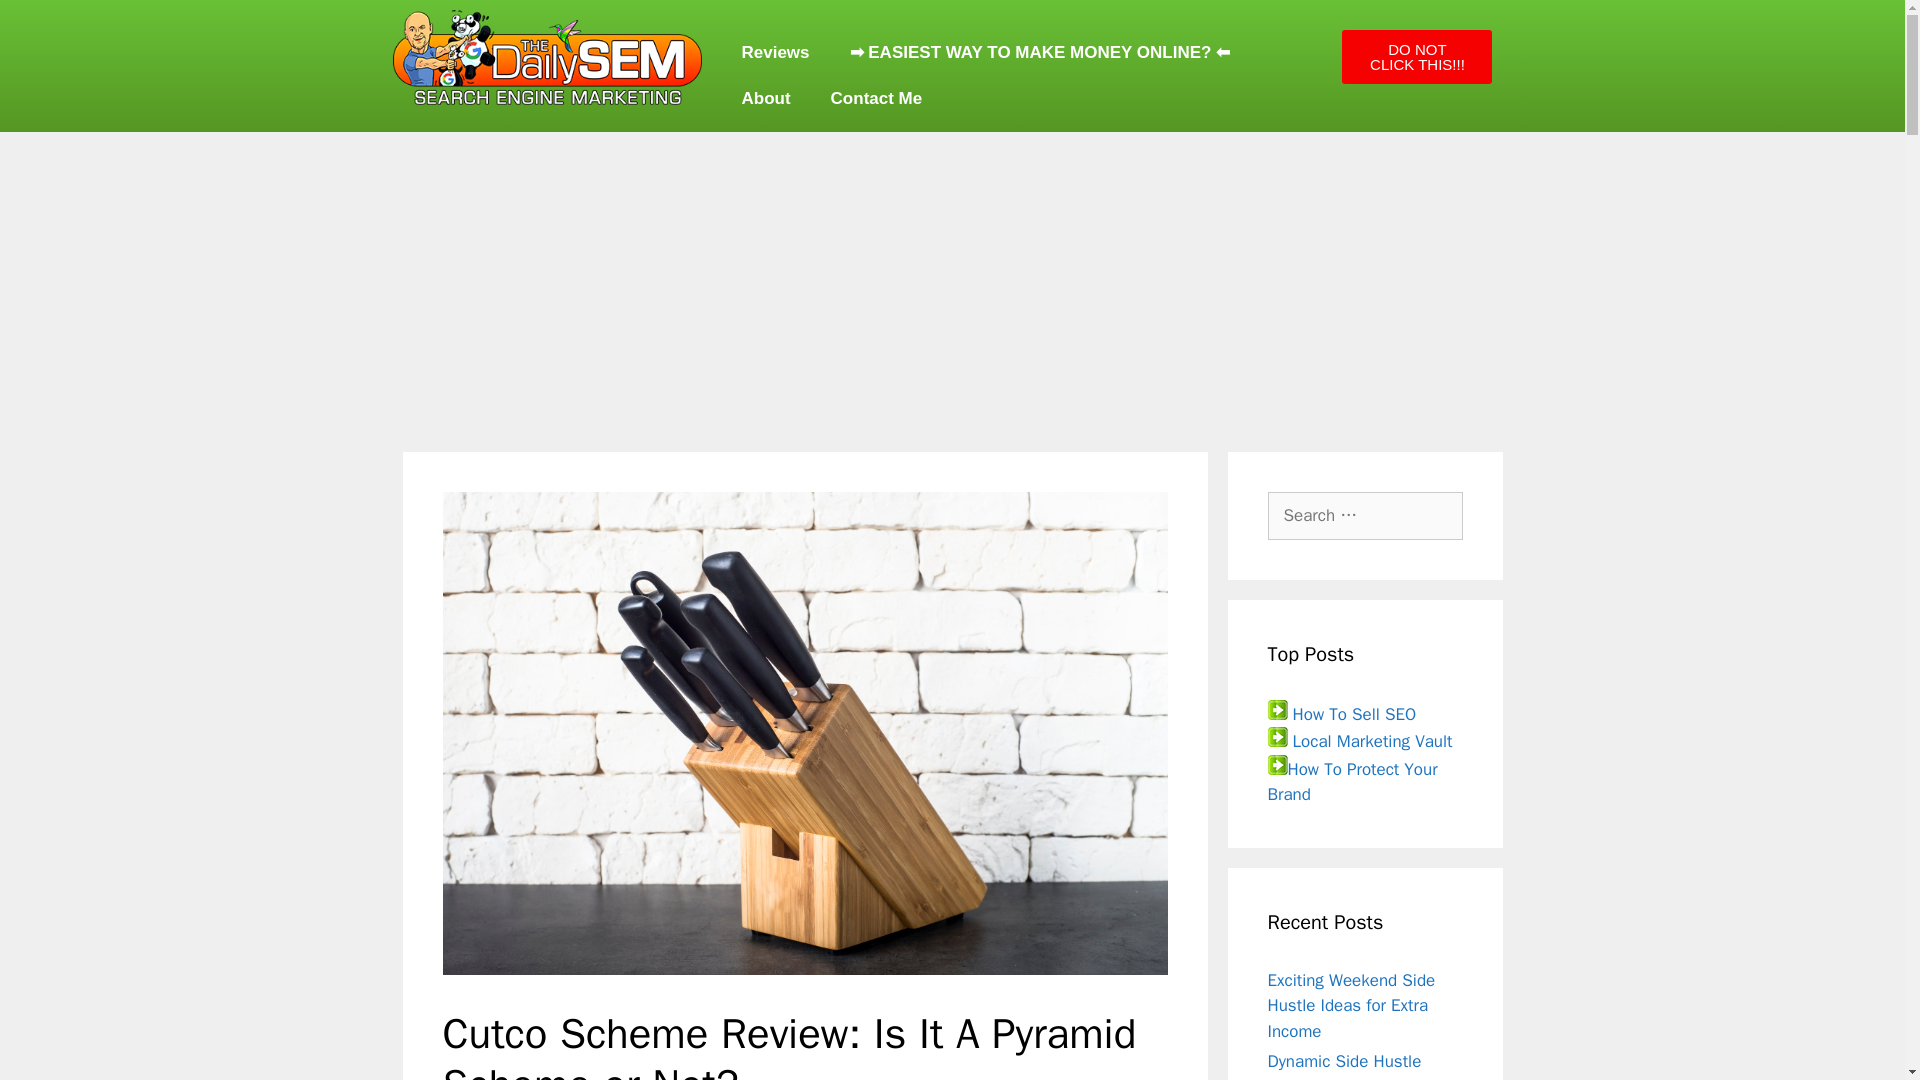 The height and width of the screenshot is (1080, 1920). What do you see at coordinates (775, 52) in the screenshot?
I see `Reviews` at bounding box center [775, 52].